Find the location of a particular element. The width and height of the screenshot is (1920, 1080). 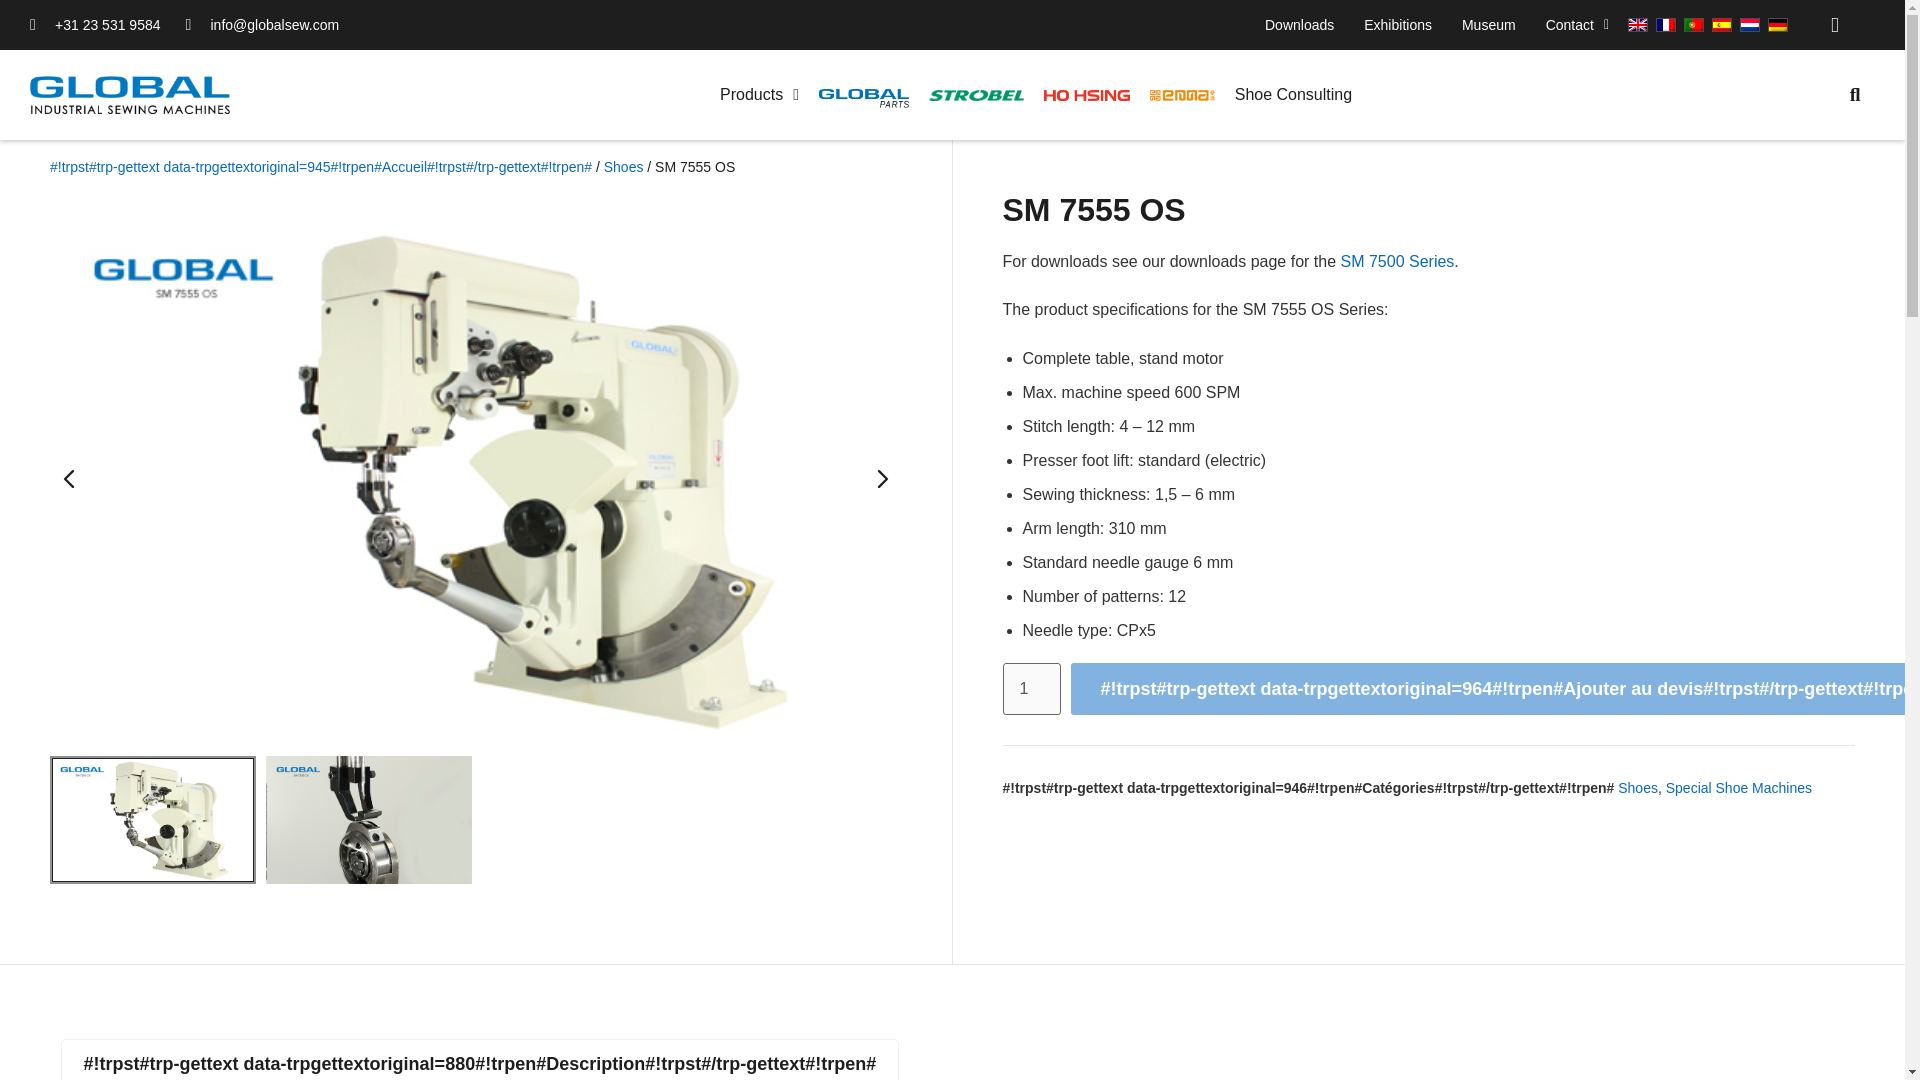

Portuguese is located at coordinates (1694, 25).